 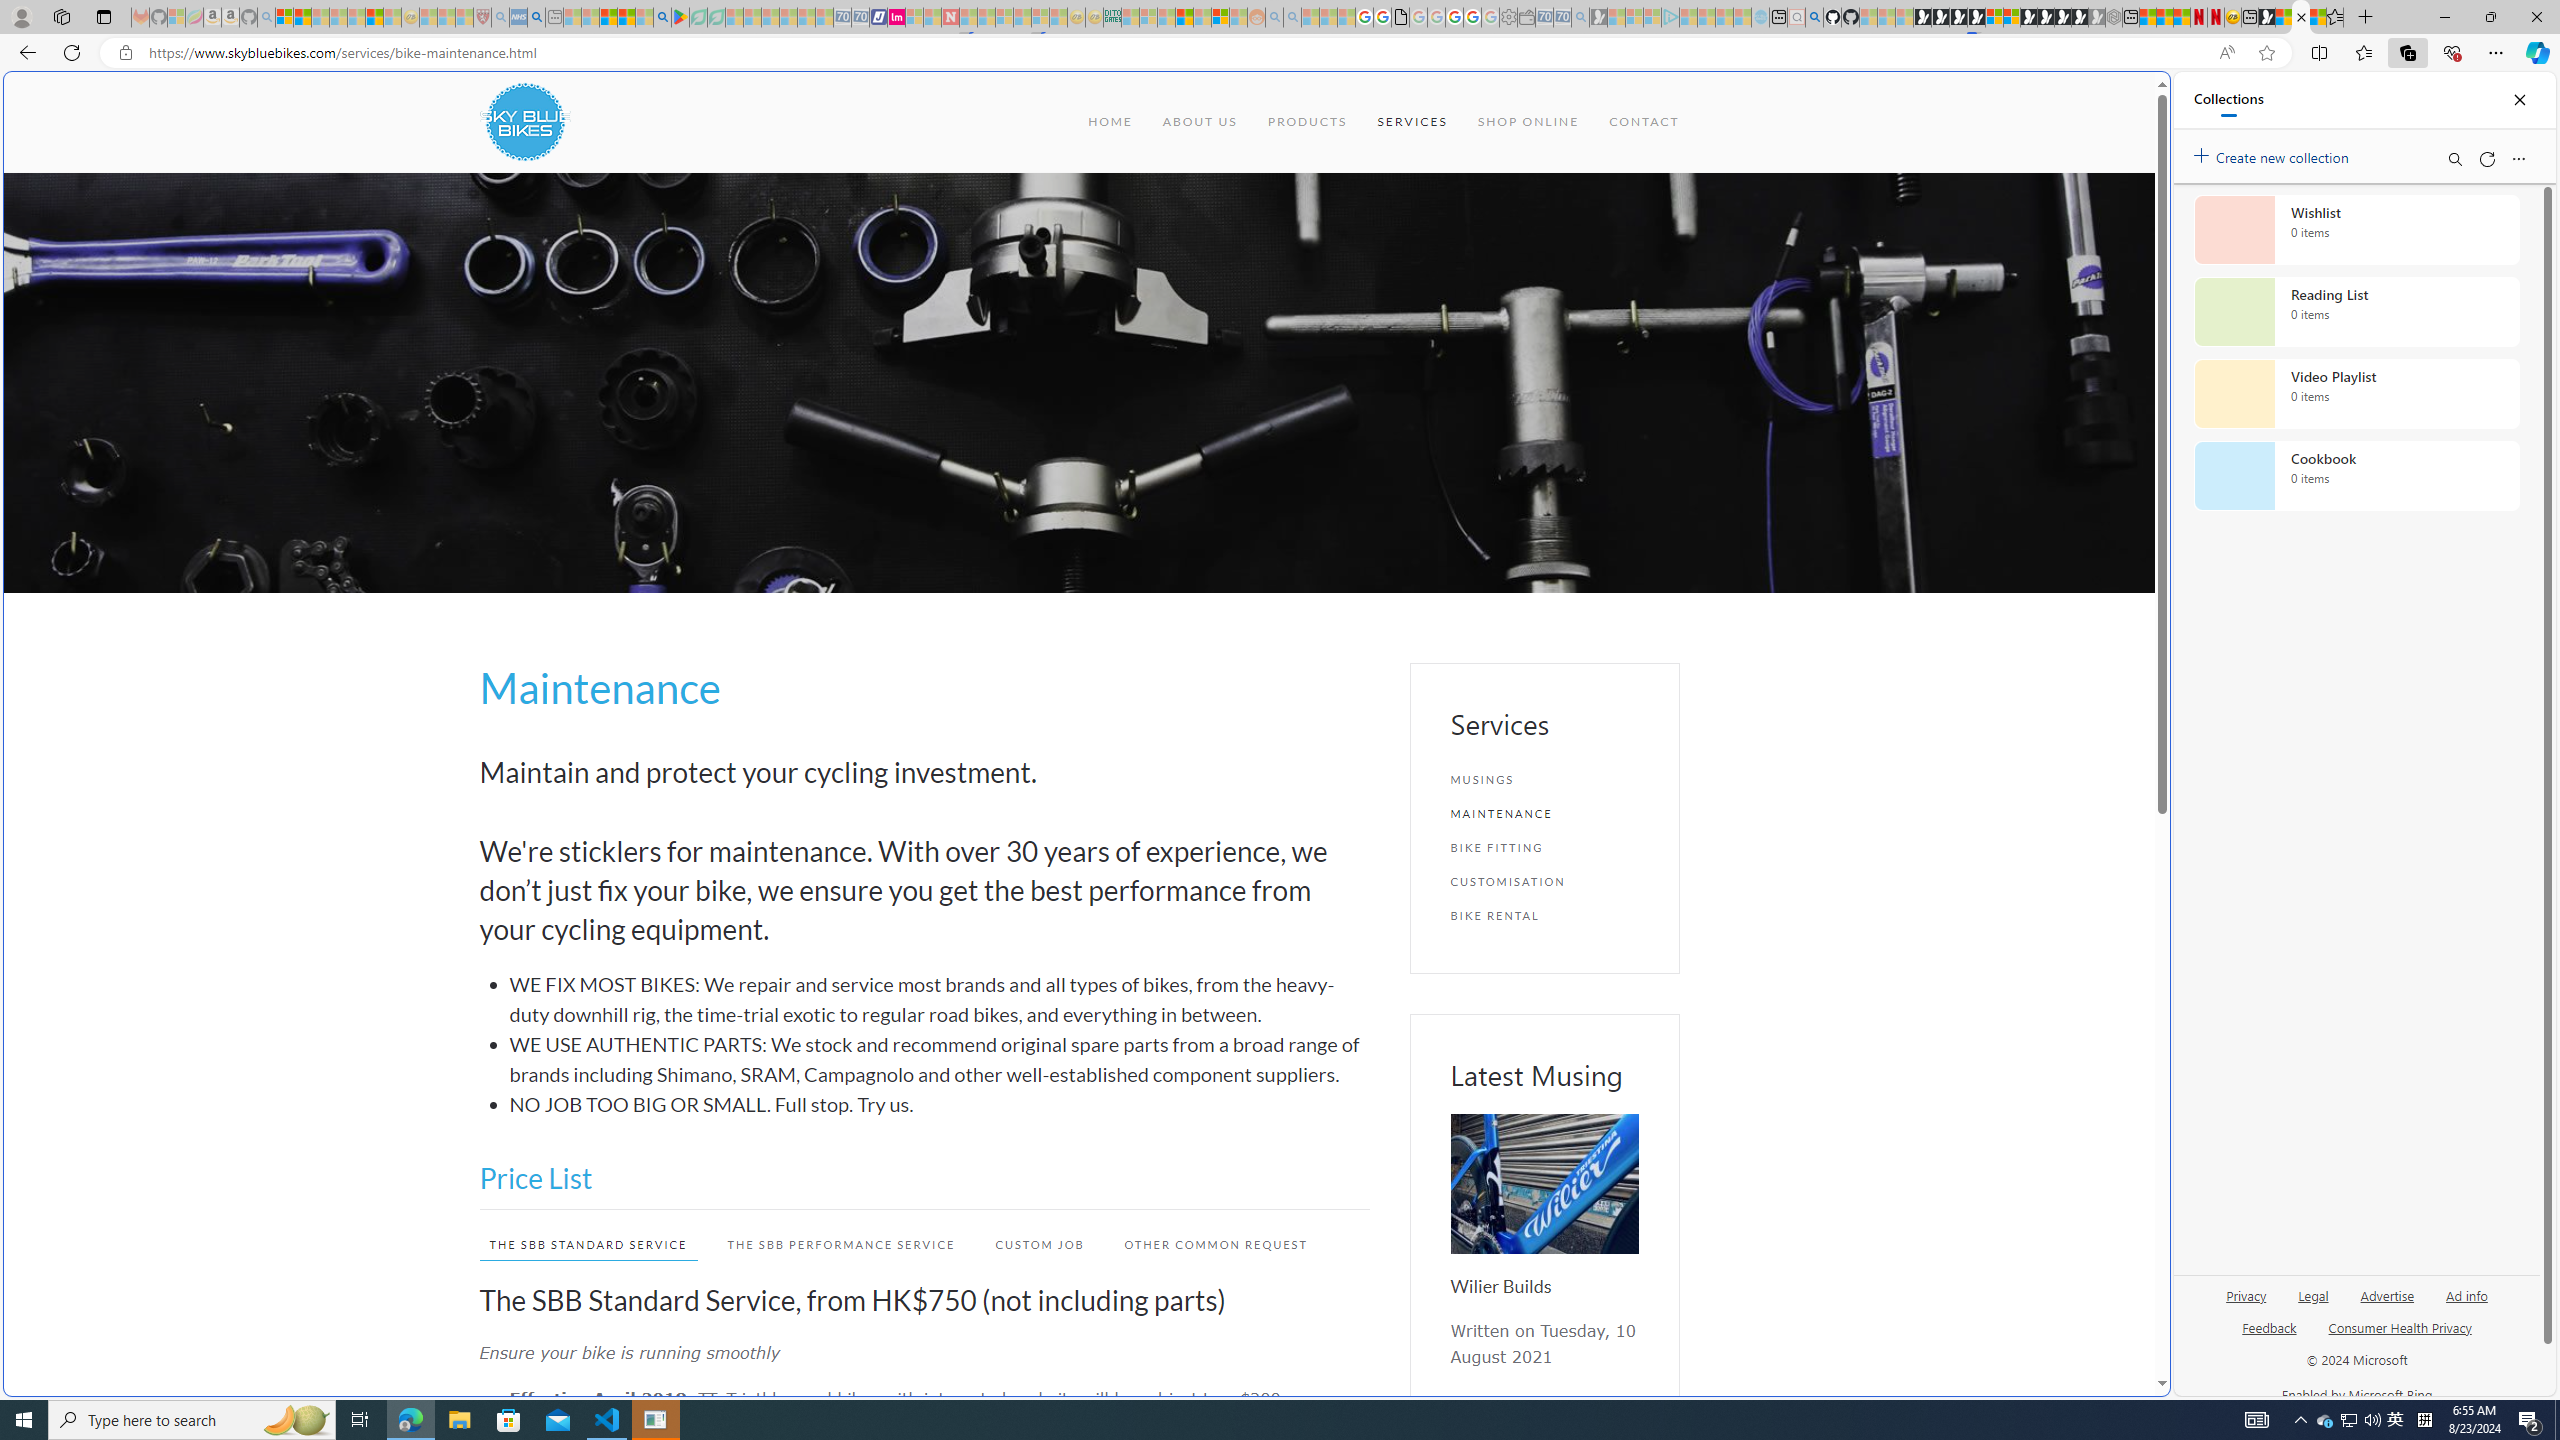 What do you see at coordinates (627, 17) in the screenshot?
I see `Pets - MSN` at bounding box center [627, 17].